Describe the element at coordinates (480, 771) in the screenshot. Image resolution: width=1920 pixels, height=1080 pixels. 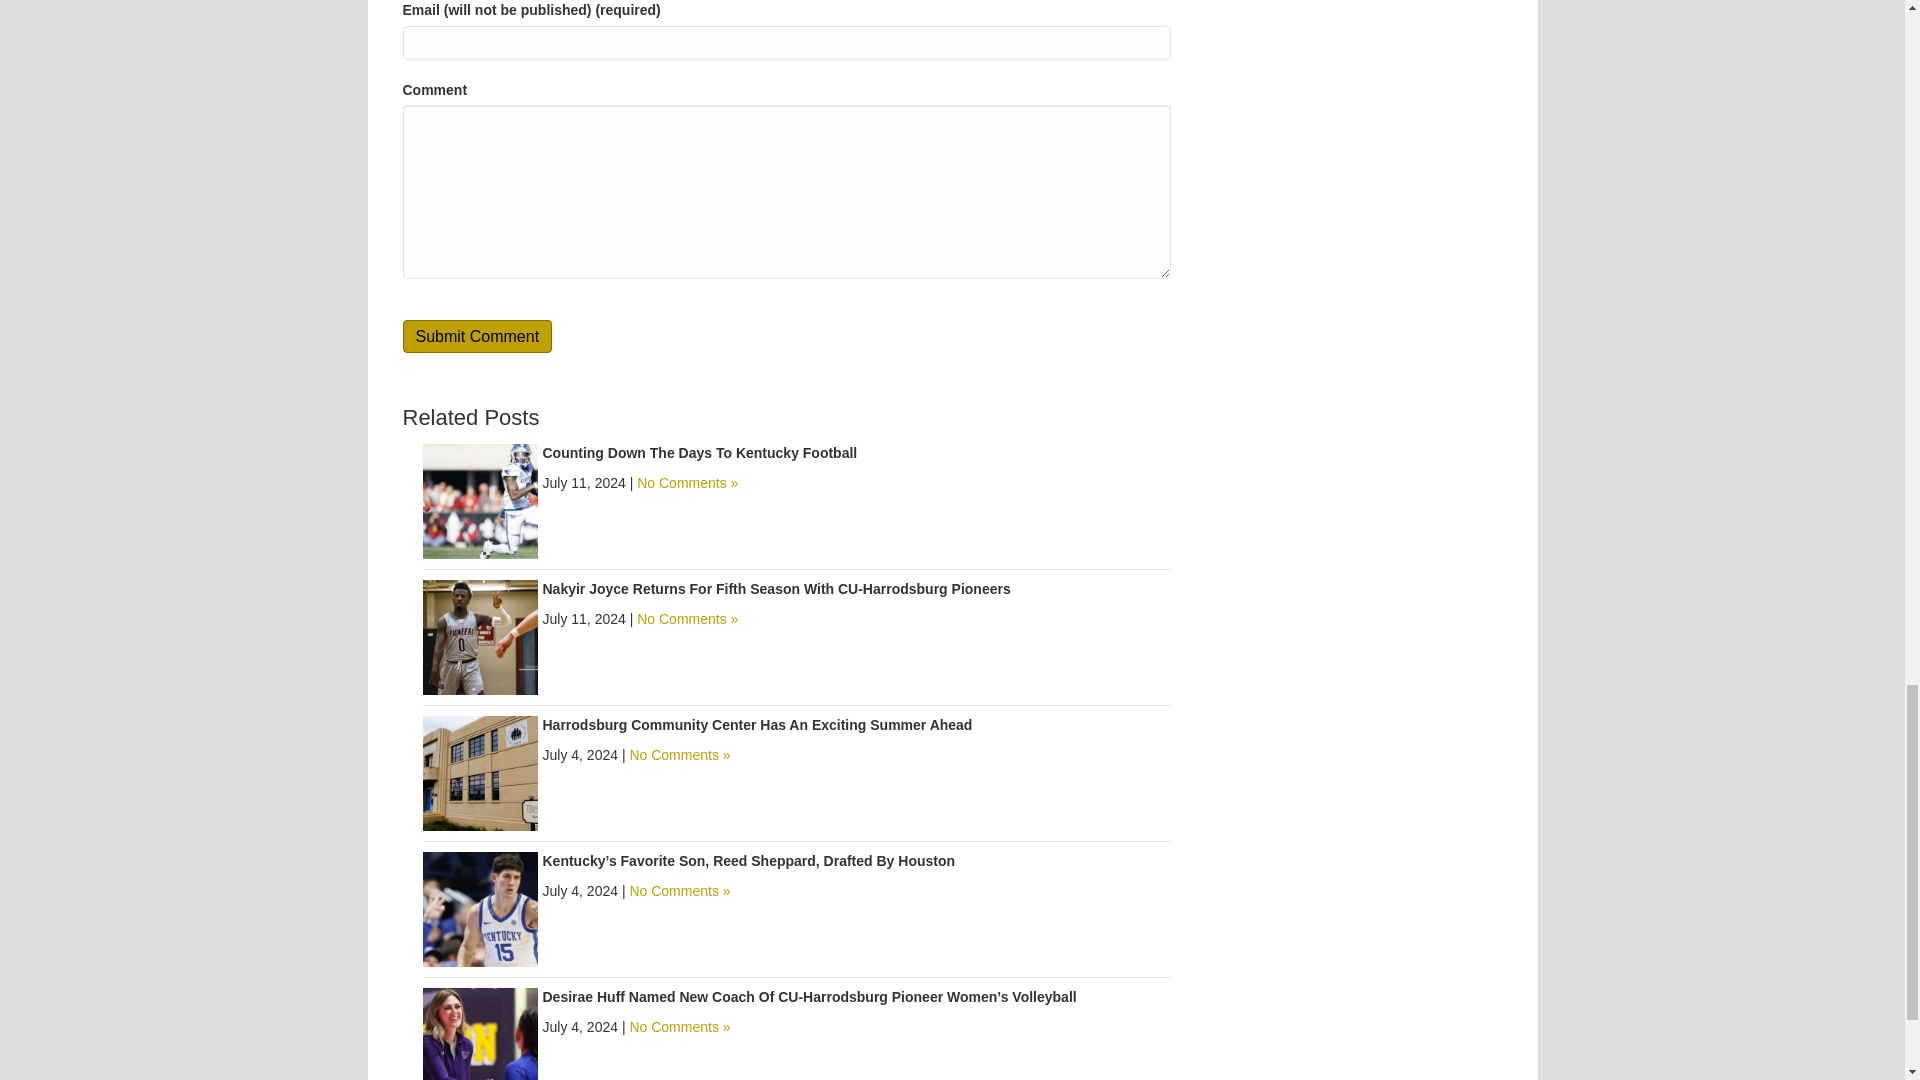
I see `Harrodsburg Community Center Has An Exciting Summer Ahead` at that location.